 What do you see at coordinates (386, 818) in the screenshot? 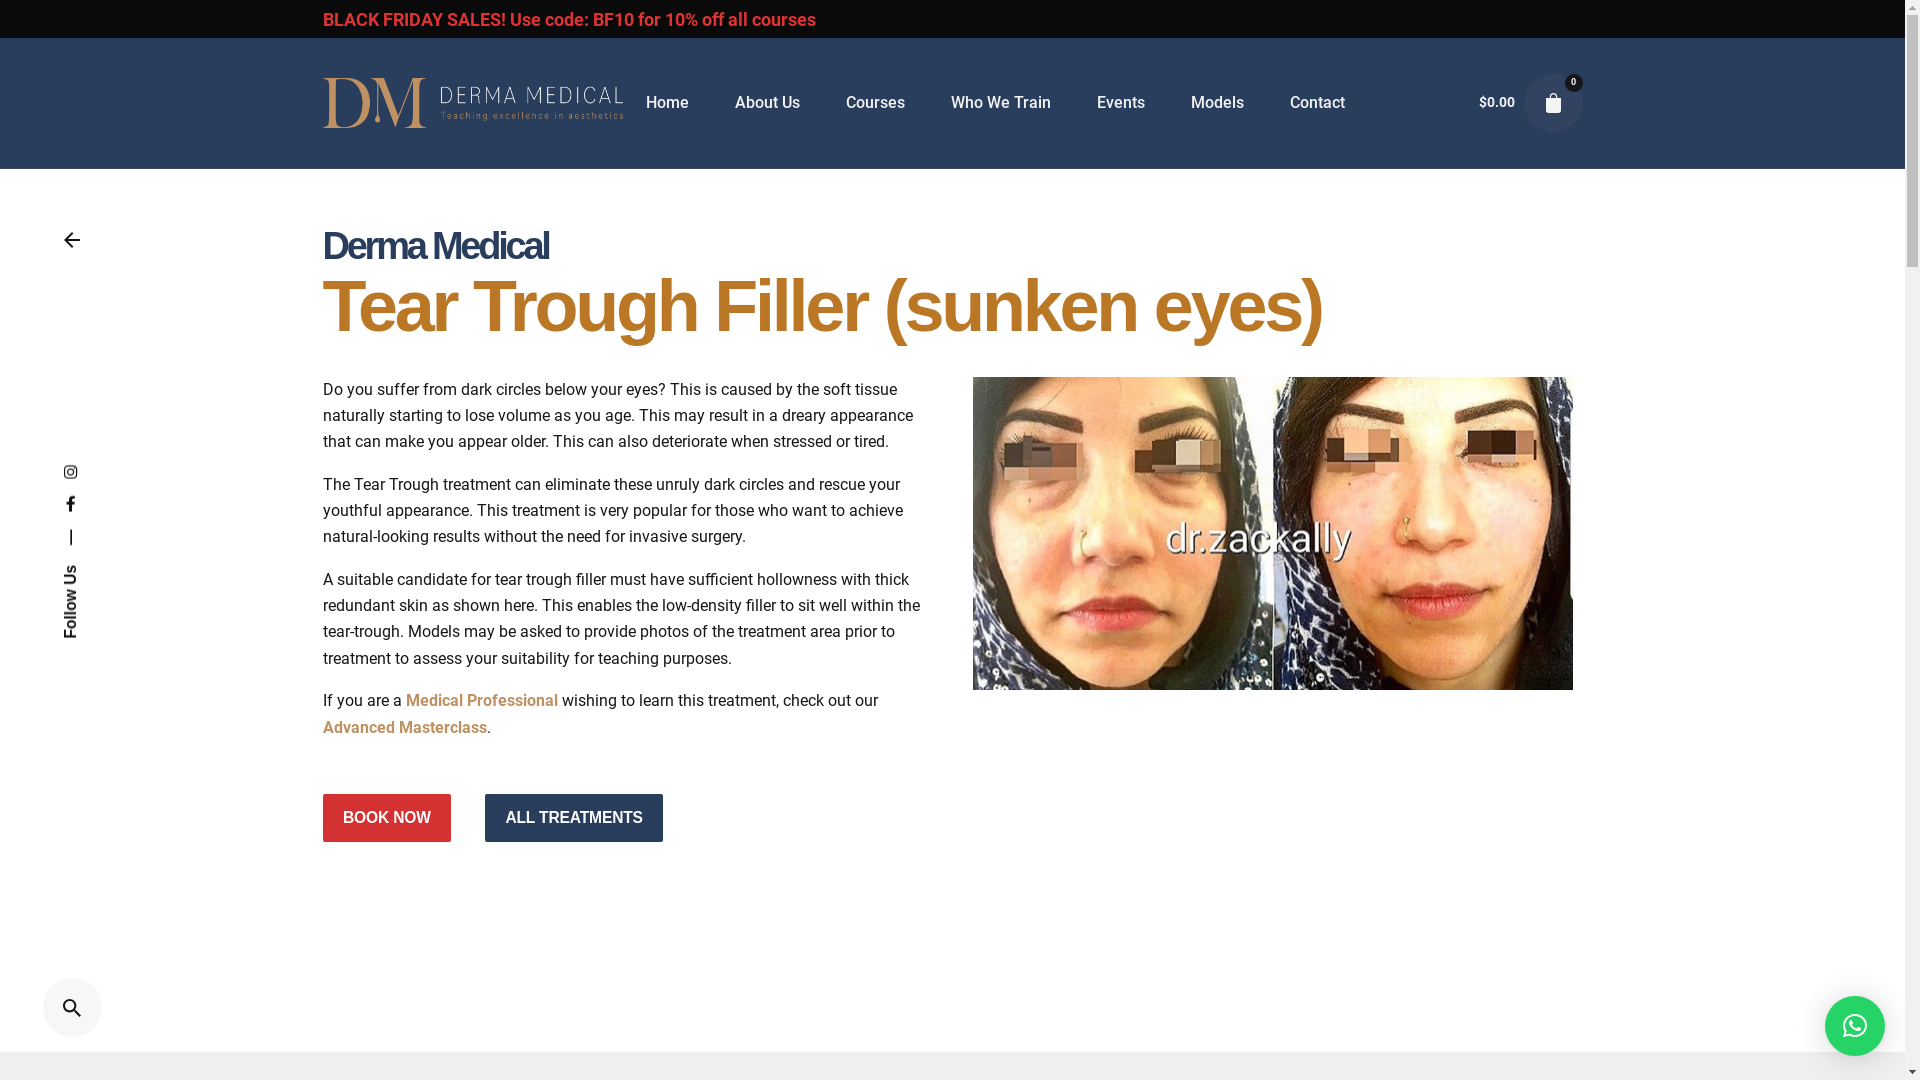
I see `BOOK NOW` at bounding box center [386, 818].